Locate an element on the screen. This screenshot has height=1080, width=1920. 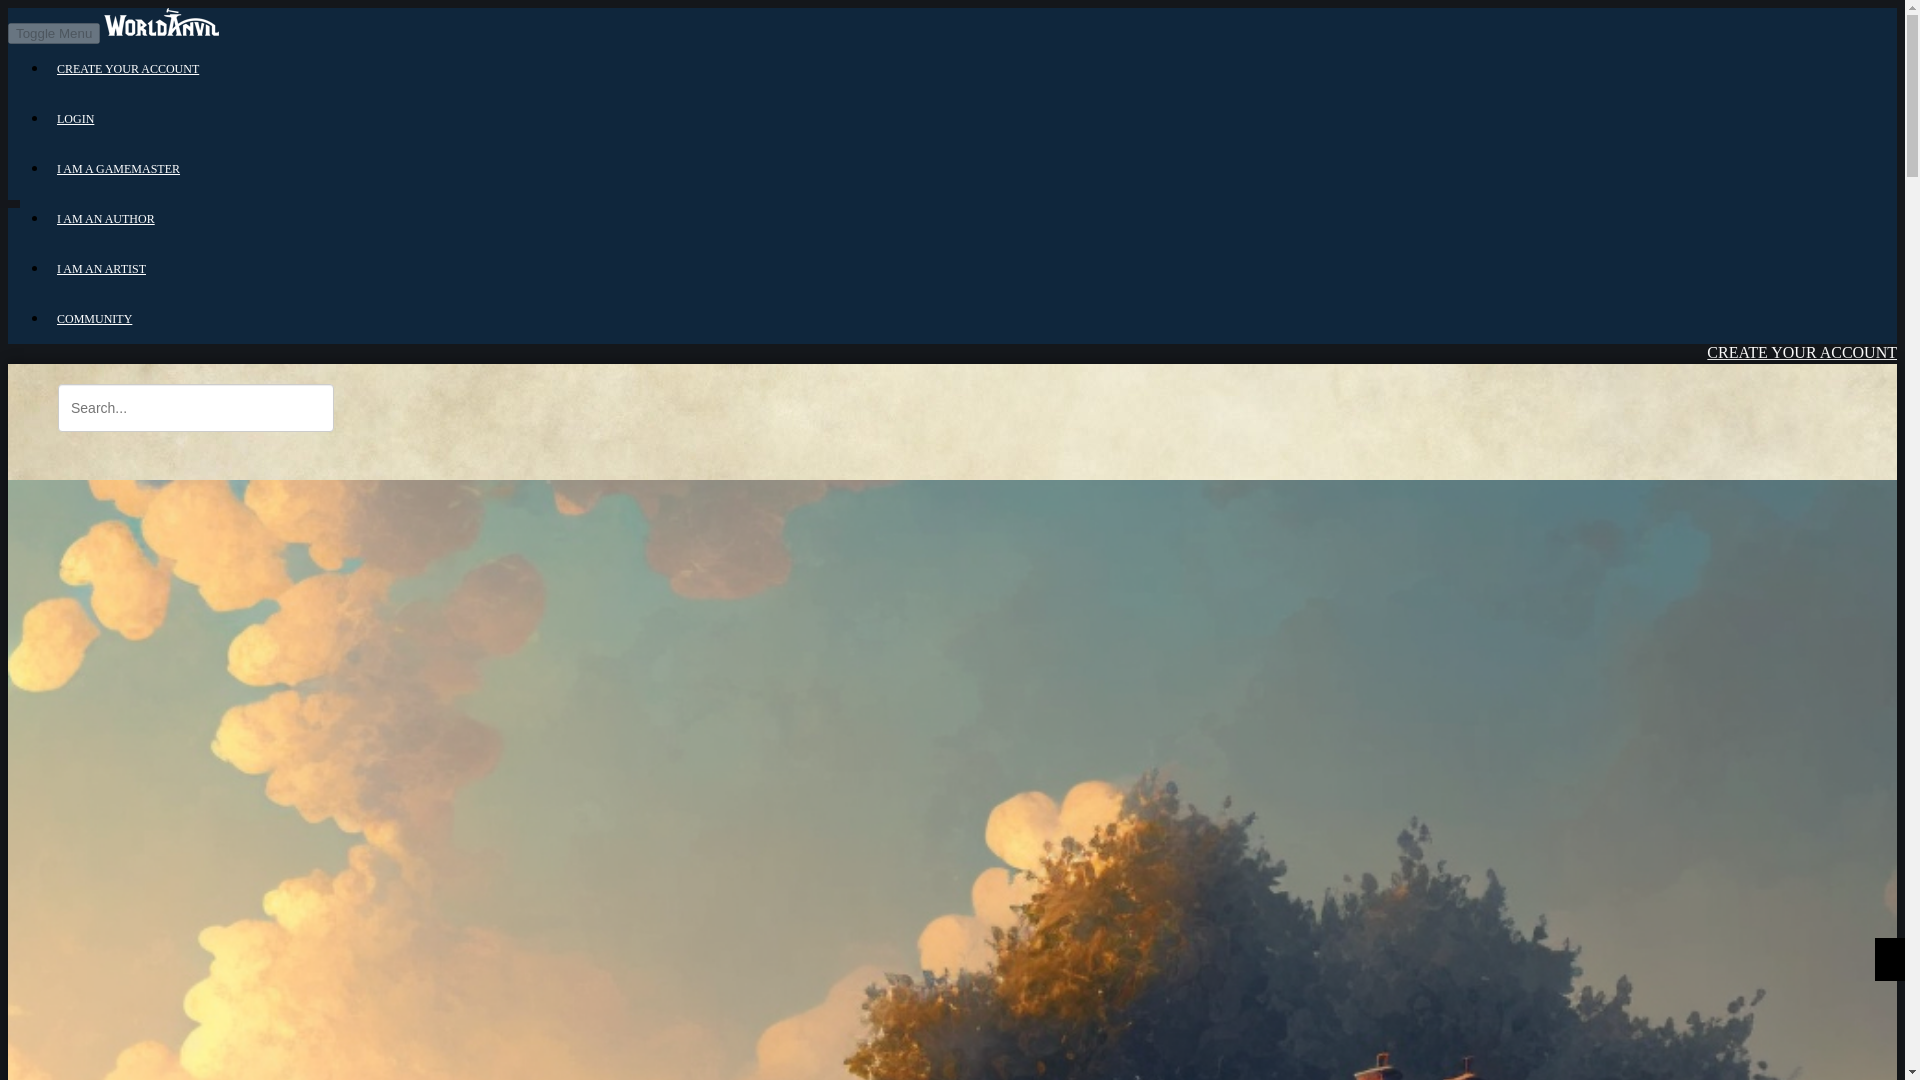
I AM A GAMEMASTER is located at coordinates (118, 169).